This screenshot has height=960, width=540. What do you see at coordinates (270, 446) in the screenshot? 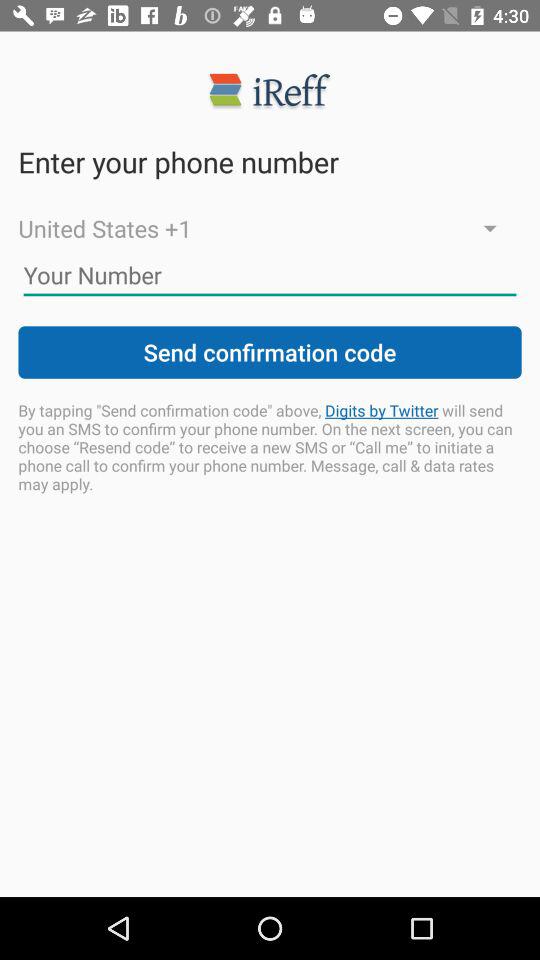
I see `flip to the by tapping send icon` at bounding box center [270, 446].